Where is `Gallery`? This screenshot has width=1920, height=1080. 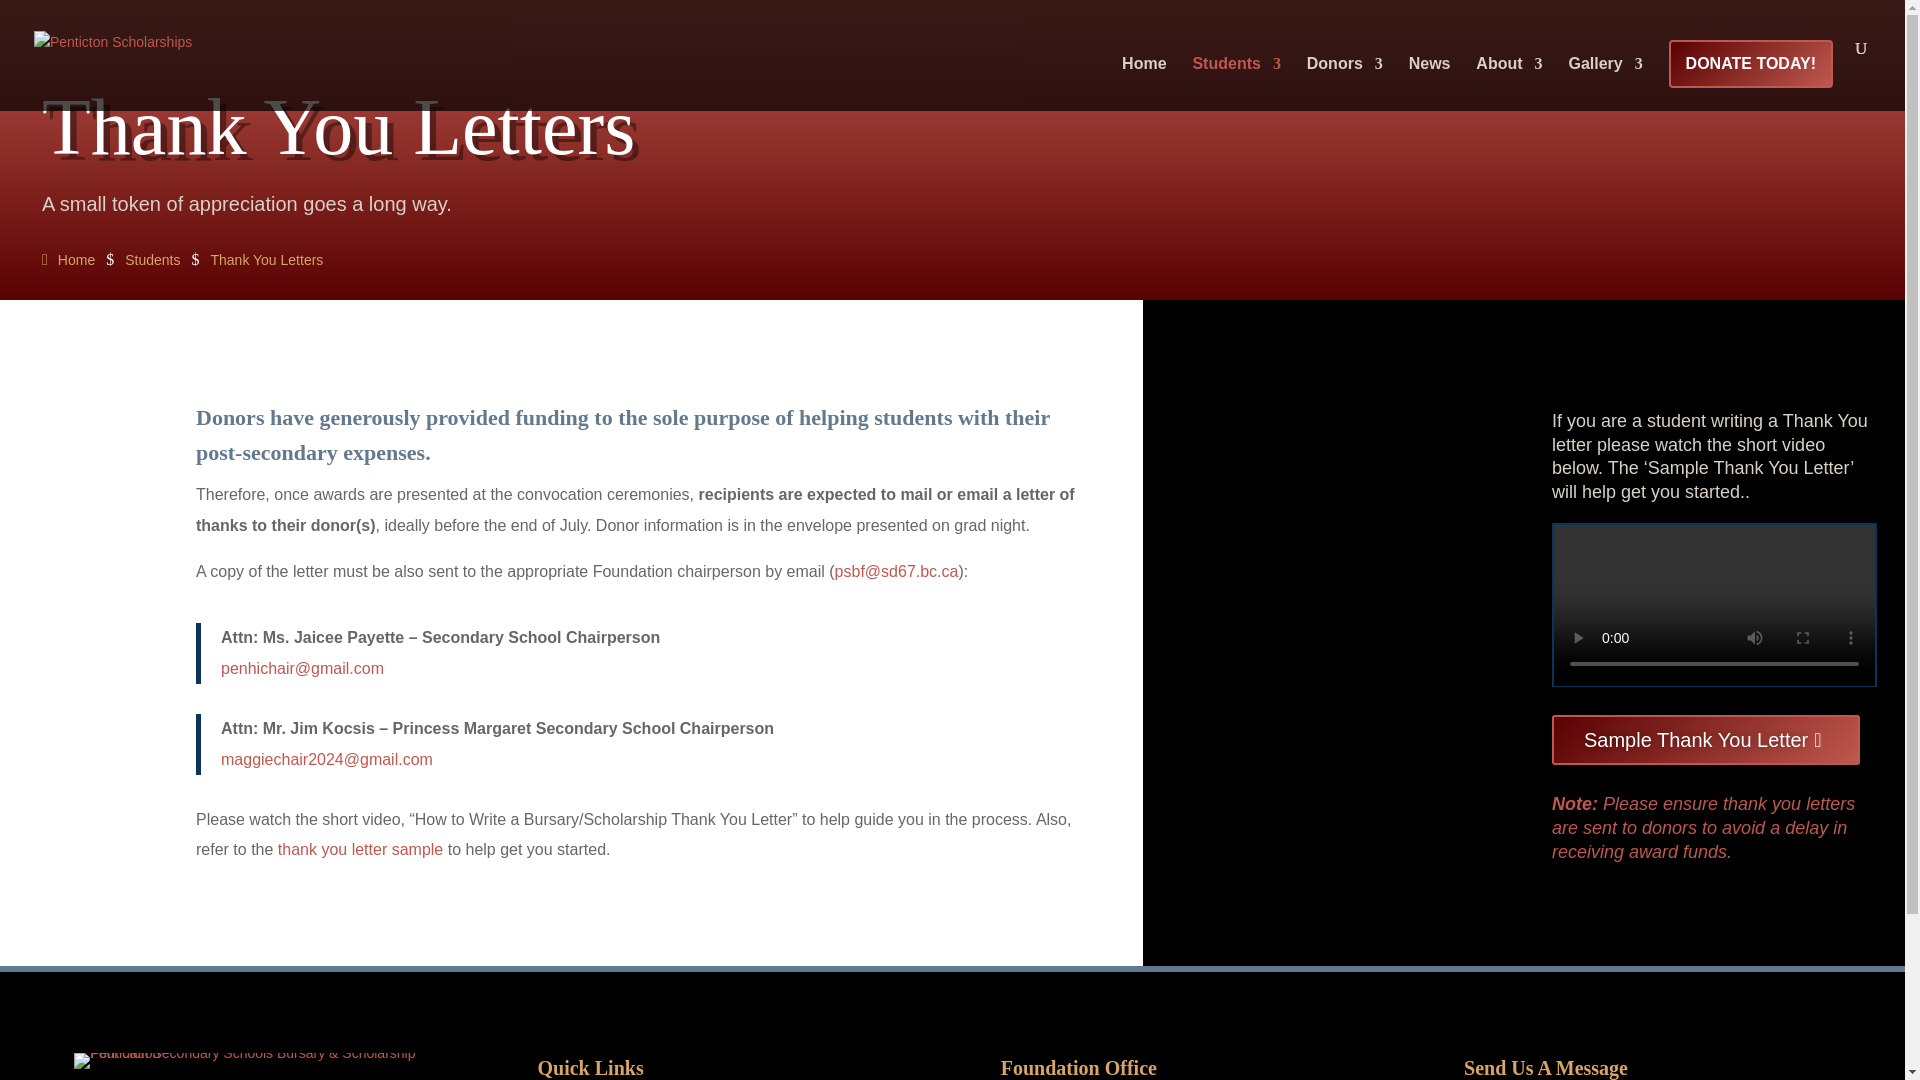 Gallery is located at coordinates (1604, 84).